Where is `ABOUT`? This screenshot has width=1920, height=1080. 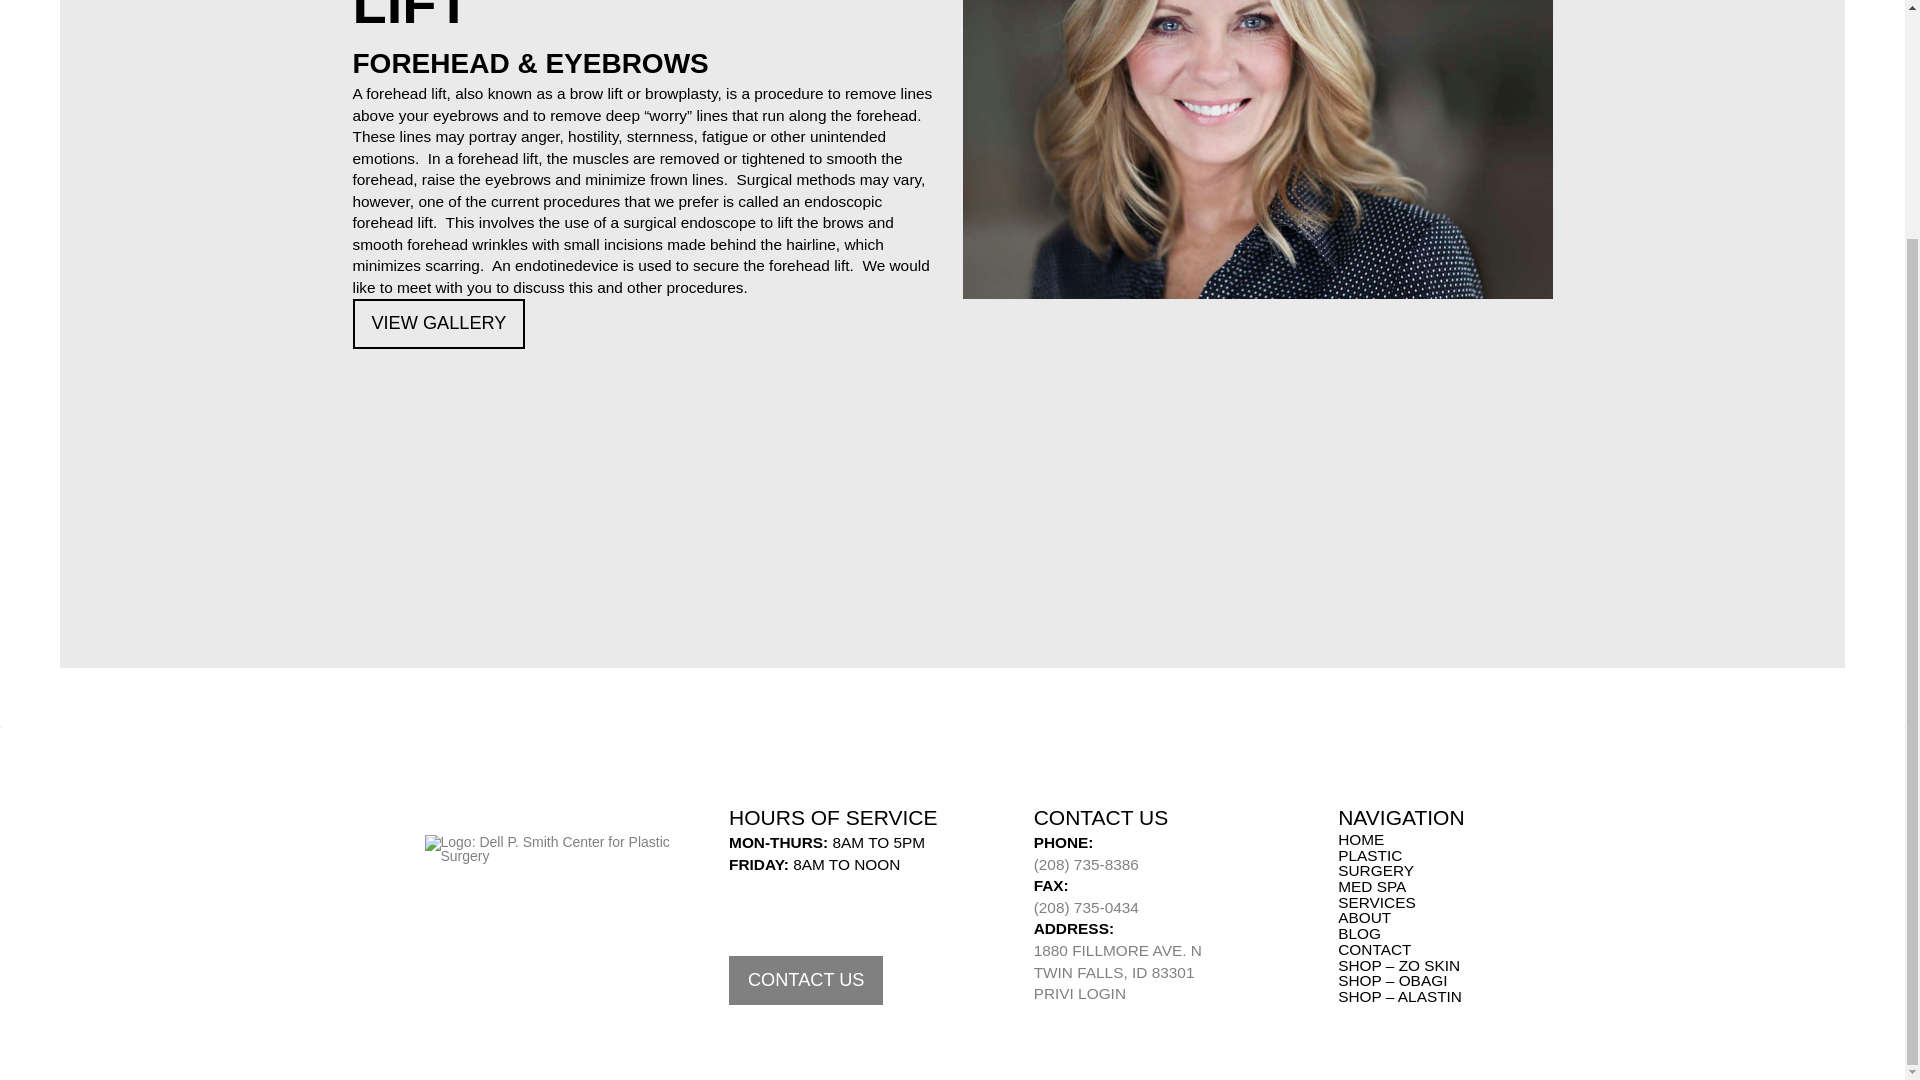
ABOUT is located at coordinates (1080, 993).